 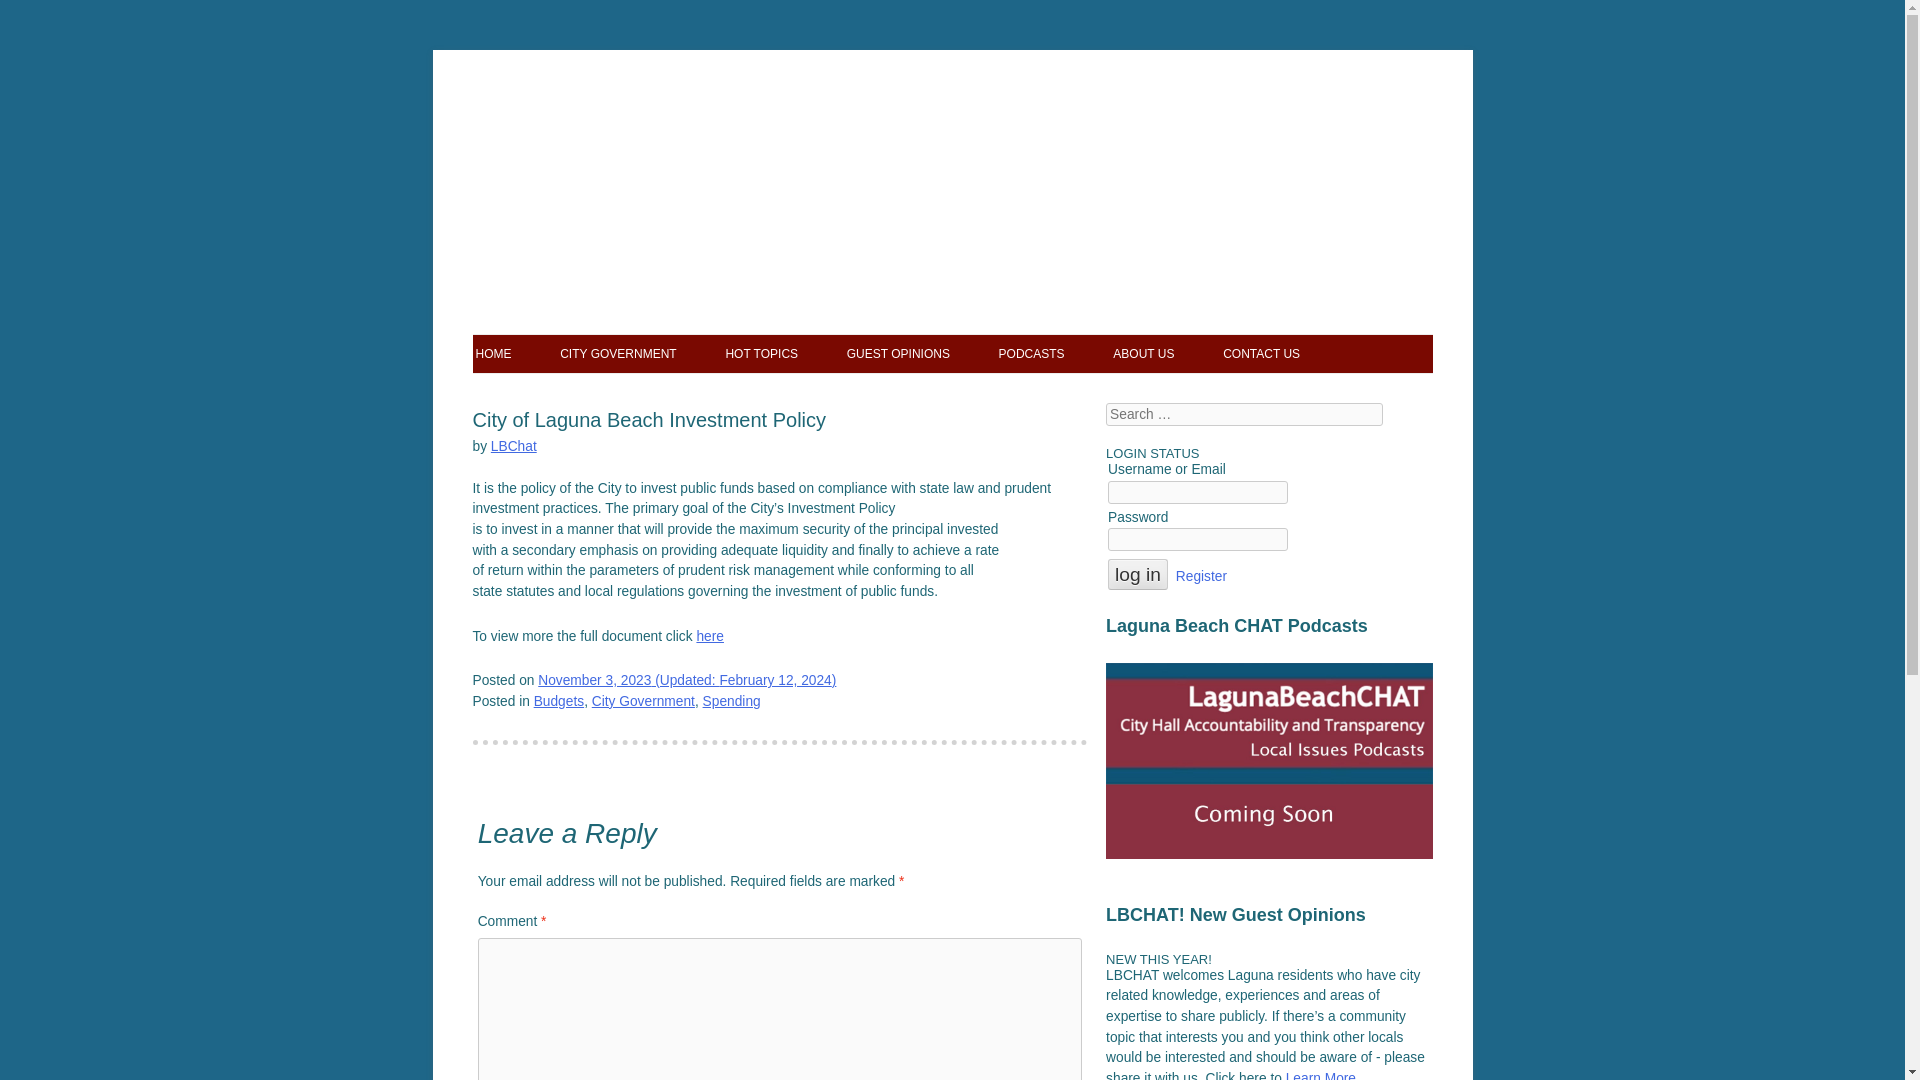 What do you see at coordinates (898, 353) in the screenshot?
I see `GUEST OPINIONS` at bounding box center [898, 353].